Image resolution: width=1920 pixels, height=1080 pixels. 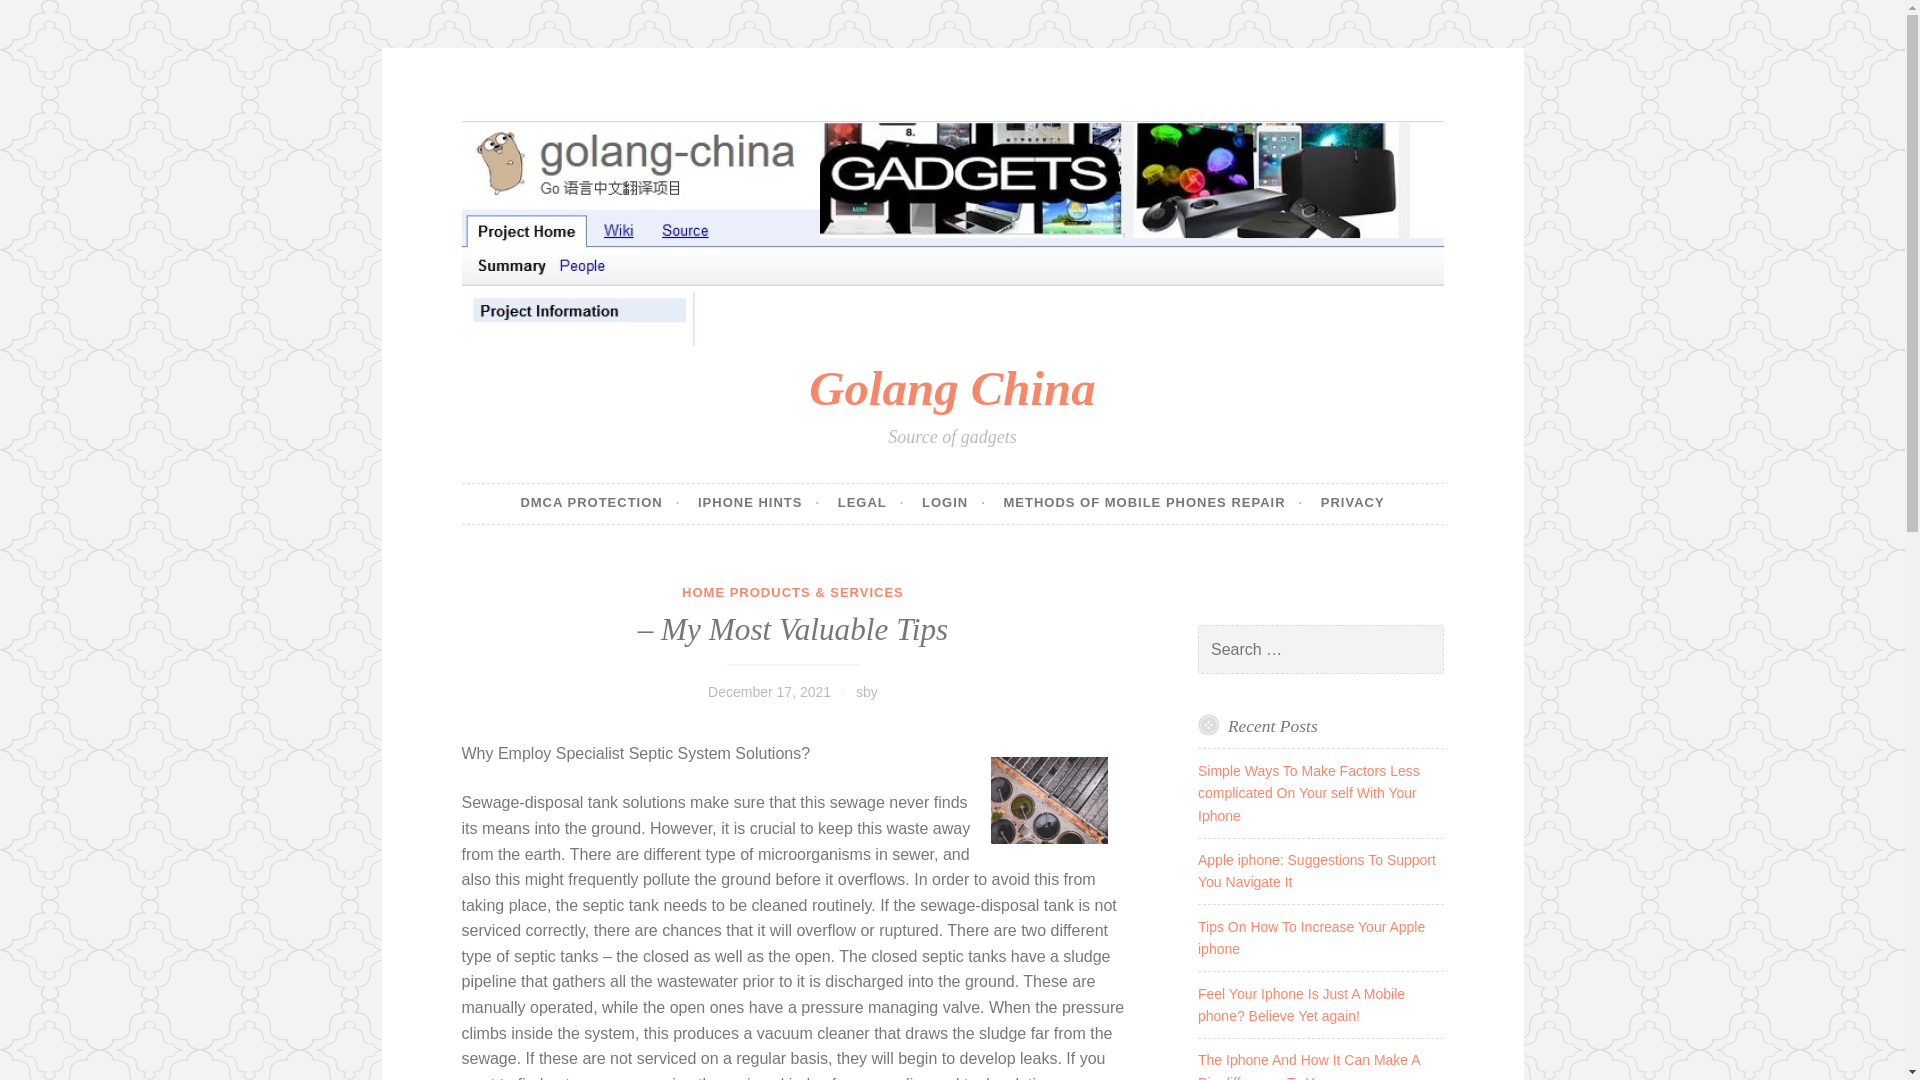 I want to click on DMCA PROTECTION, so click(x=600, y=503).